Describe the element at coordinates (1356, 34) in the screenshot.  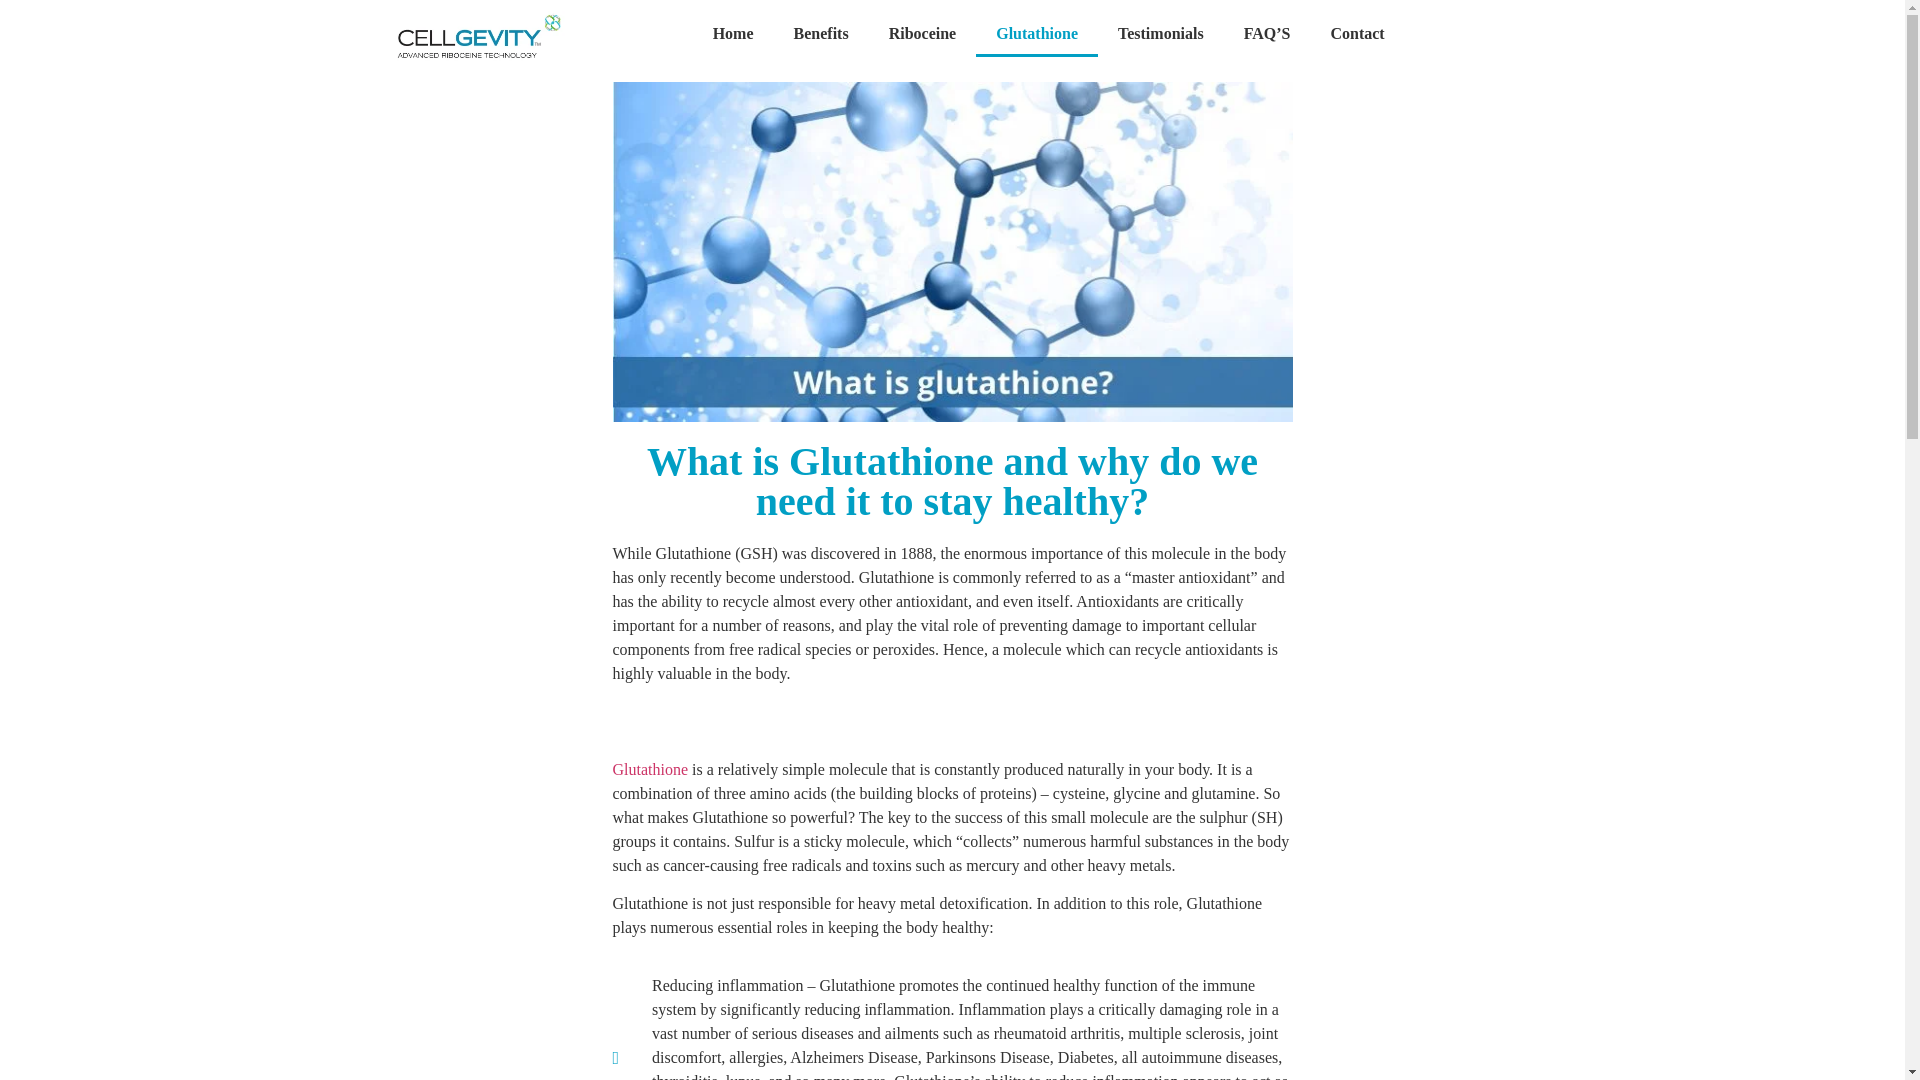
I see `Contact` at that location.